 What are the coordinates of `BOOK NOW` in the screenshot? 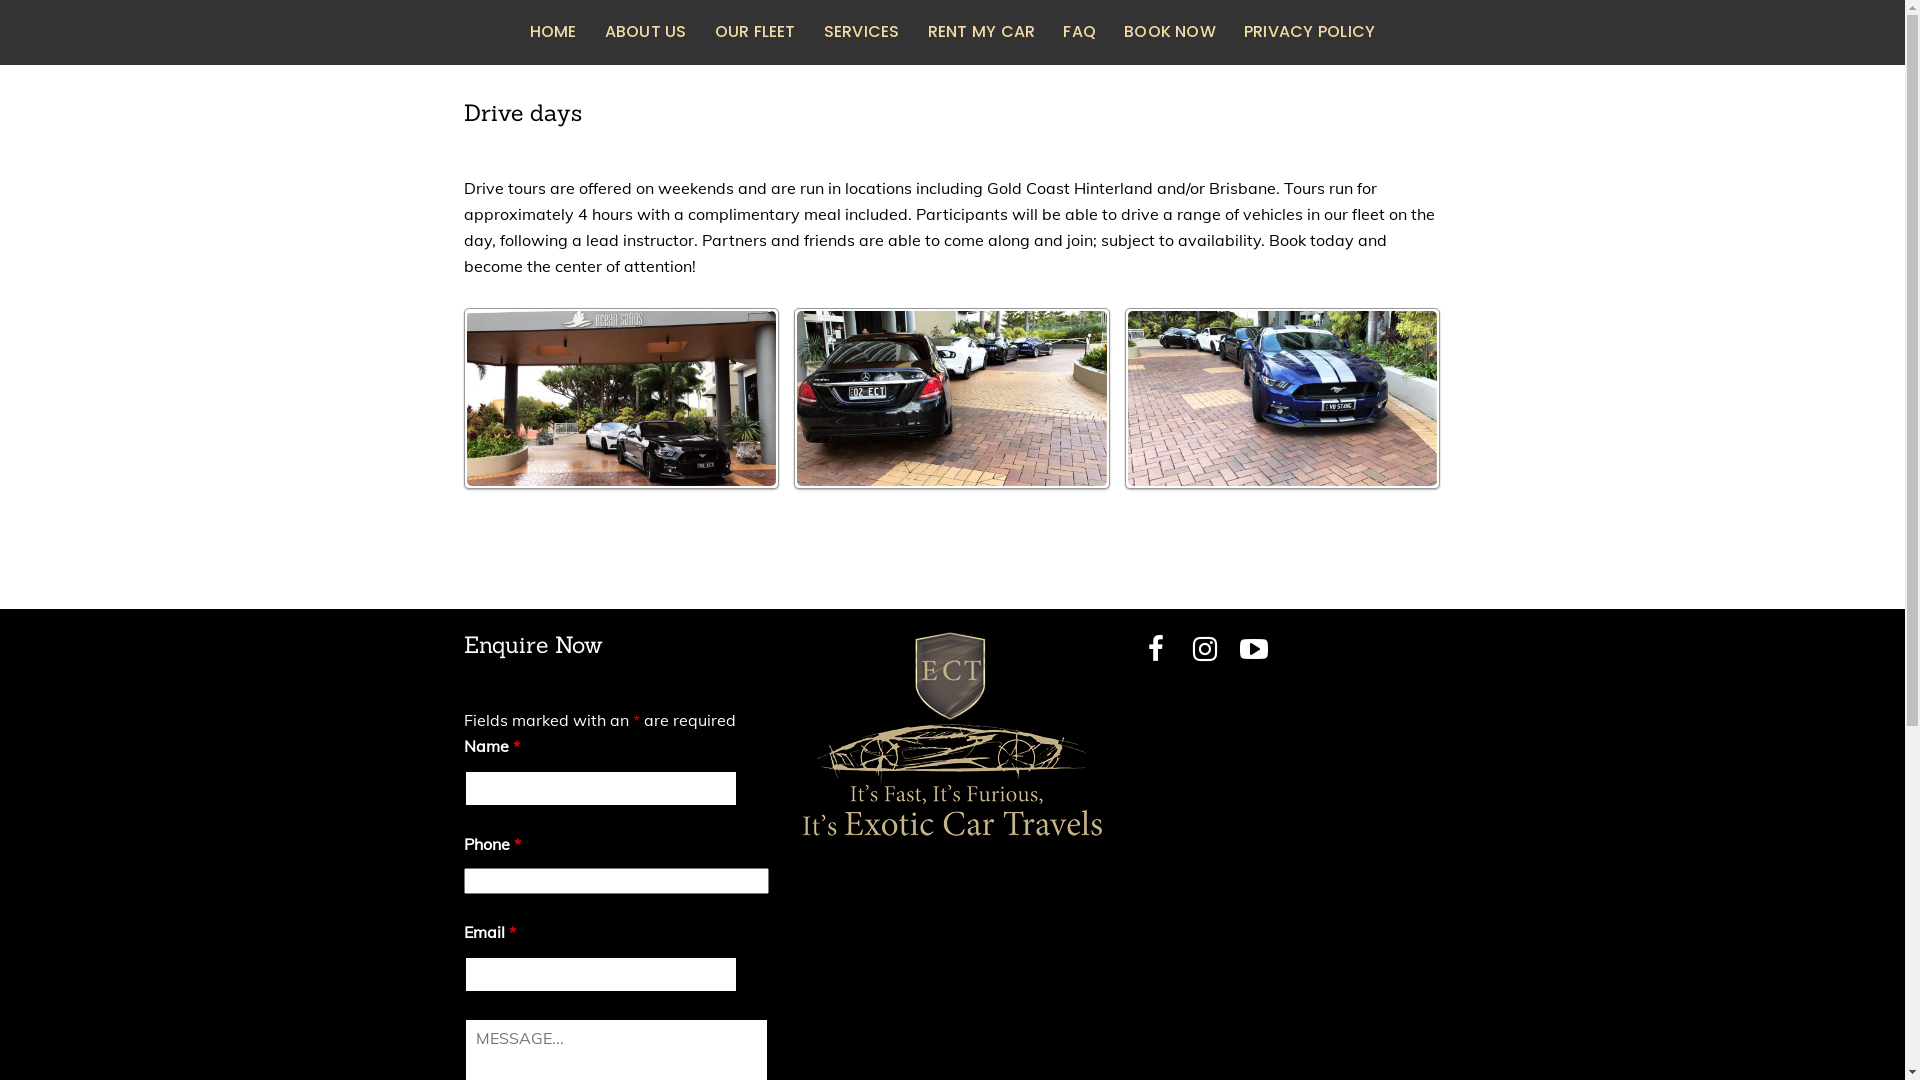 It's located at (1170, 32).